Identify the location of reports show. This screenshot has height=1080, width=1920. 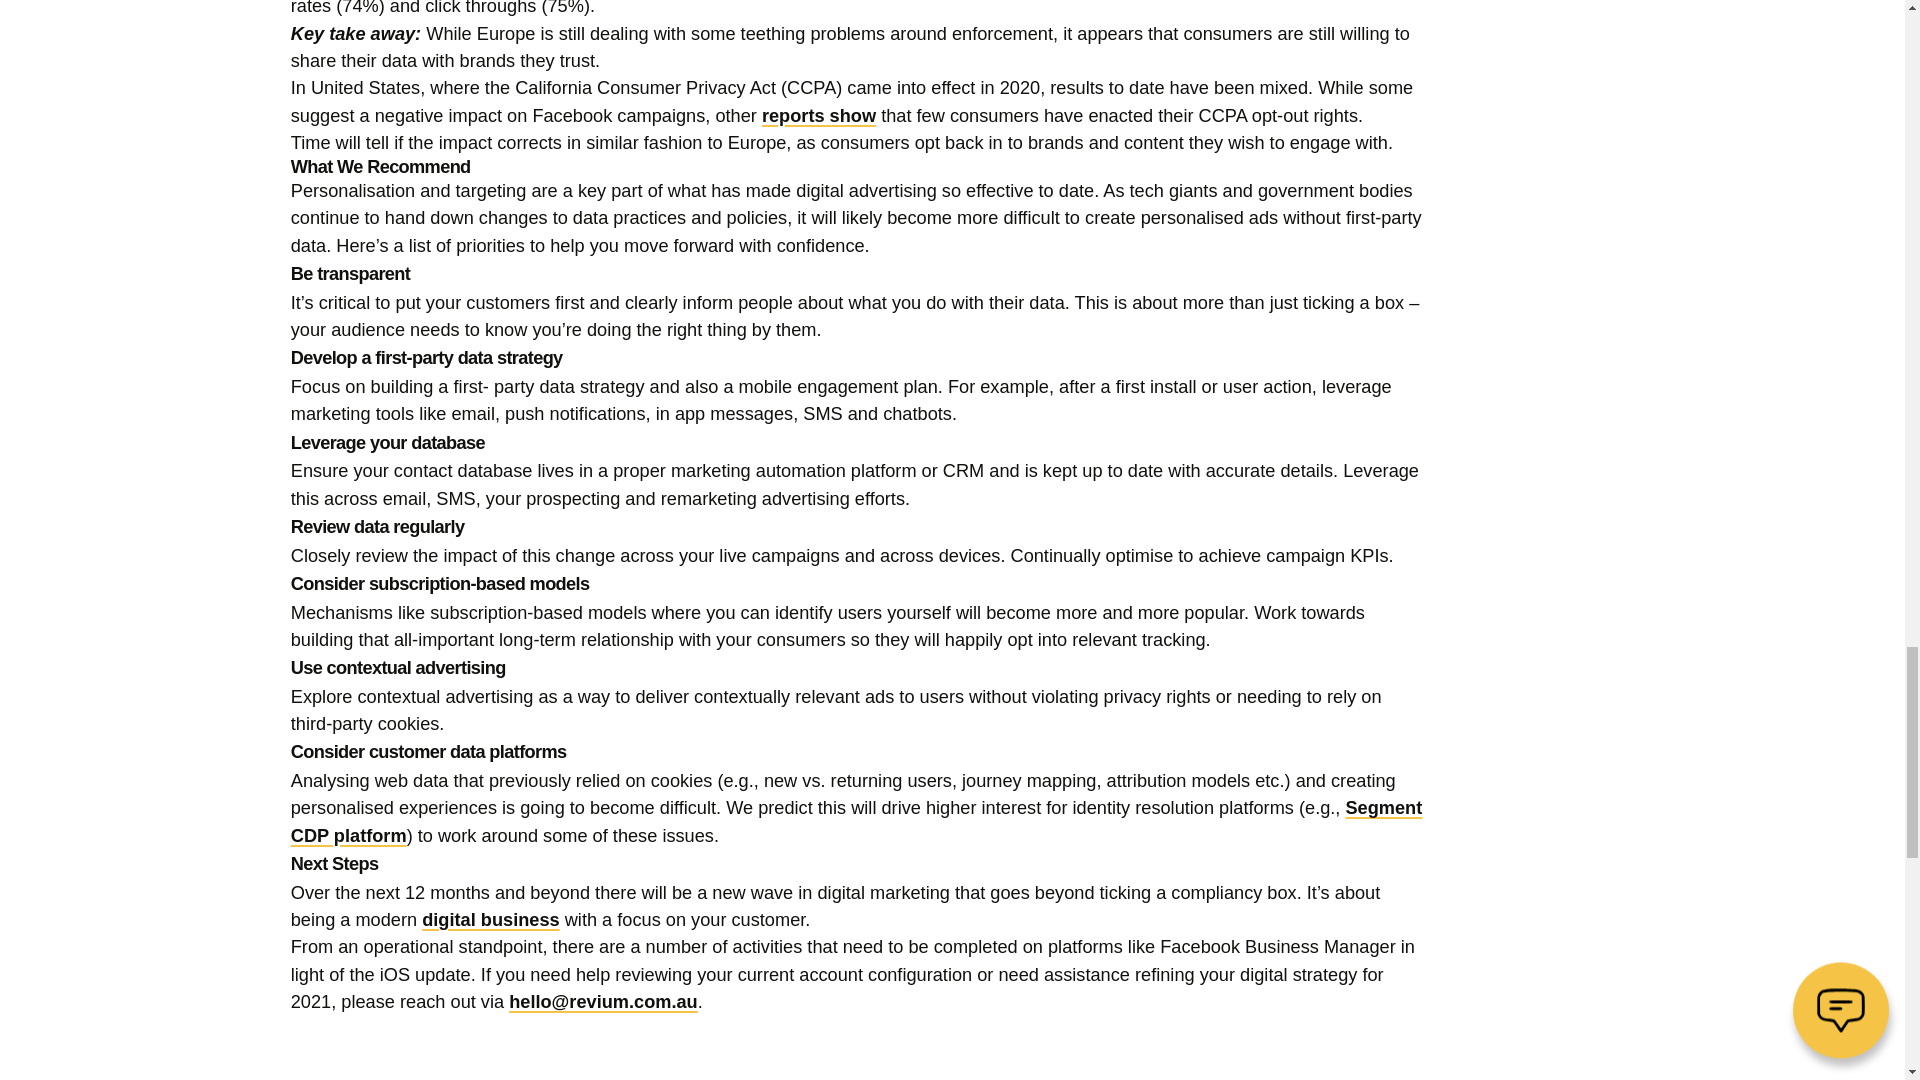
(818, 116).